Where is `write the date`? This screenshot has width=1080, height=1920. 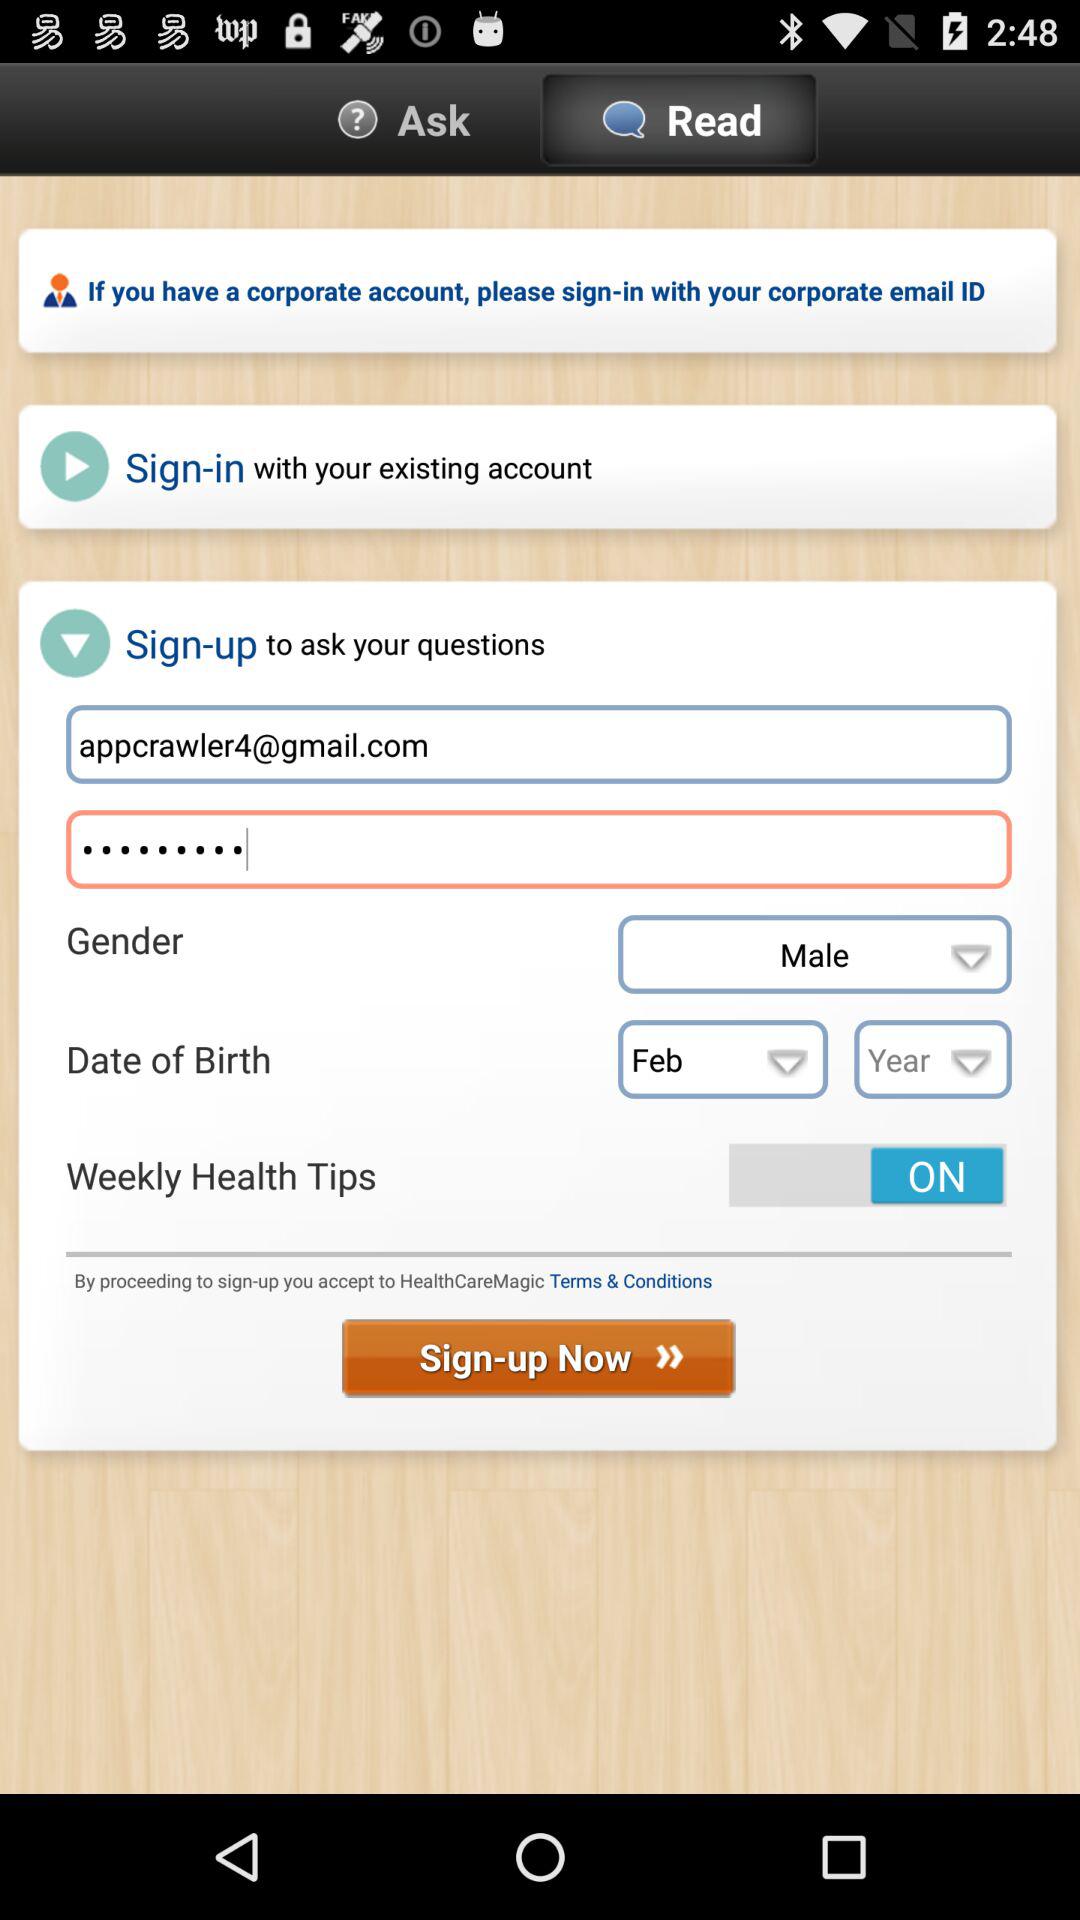 write the date is located at coordinates (932, 1059).